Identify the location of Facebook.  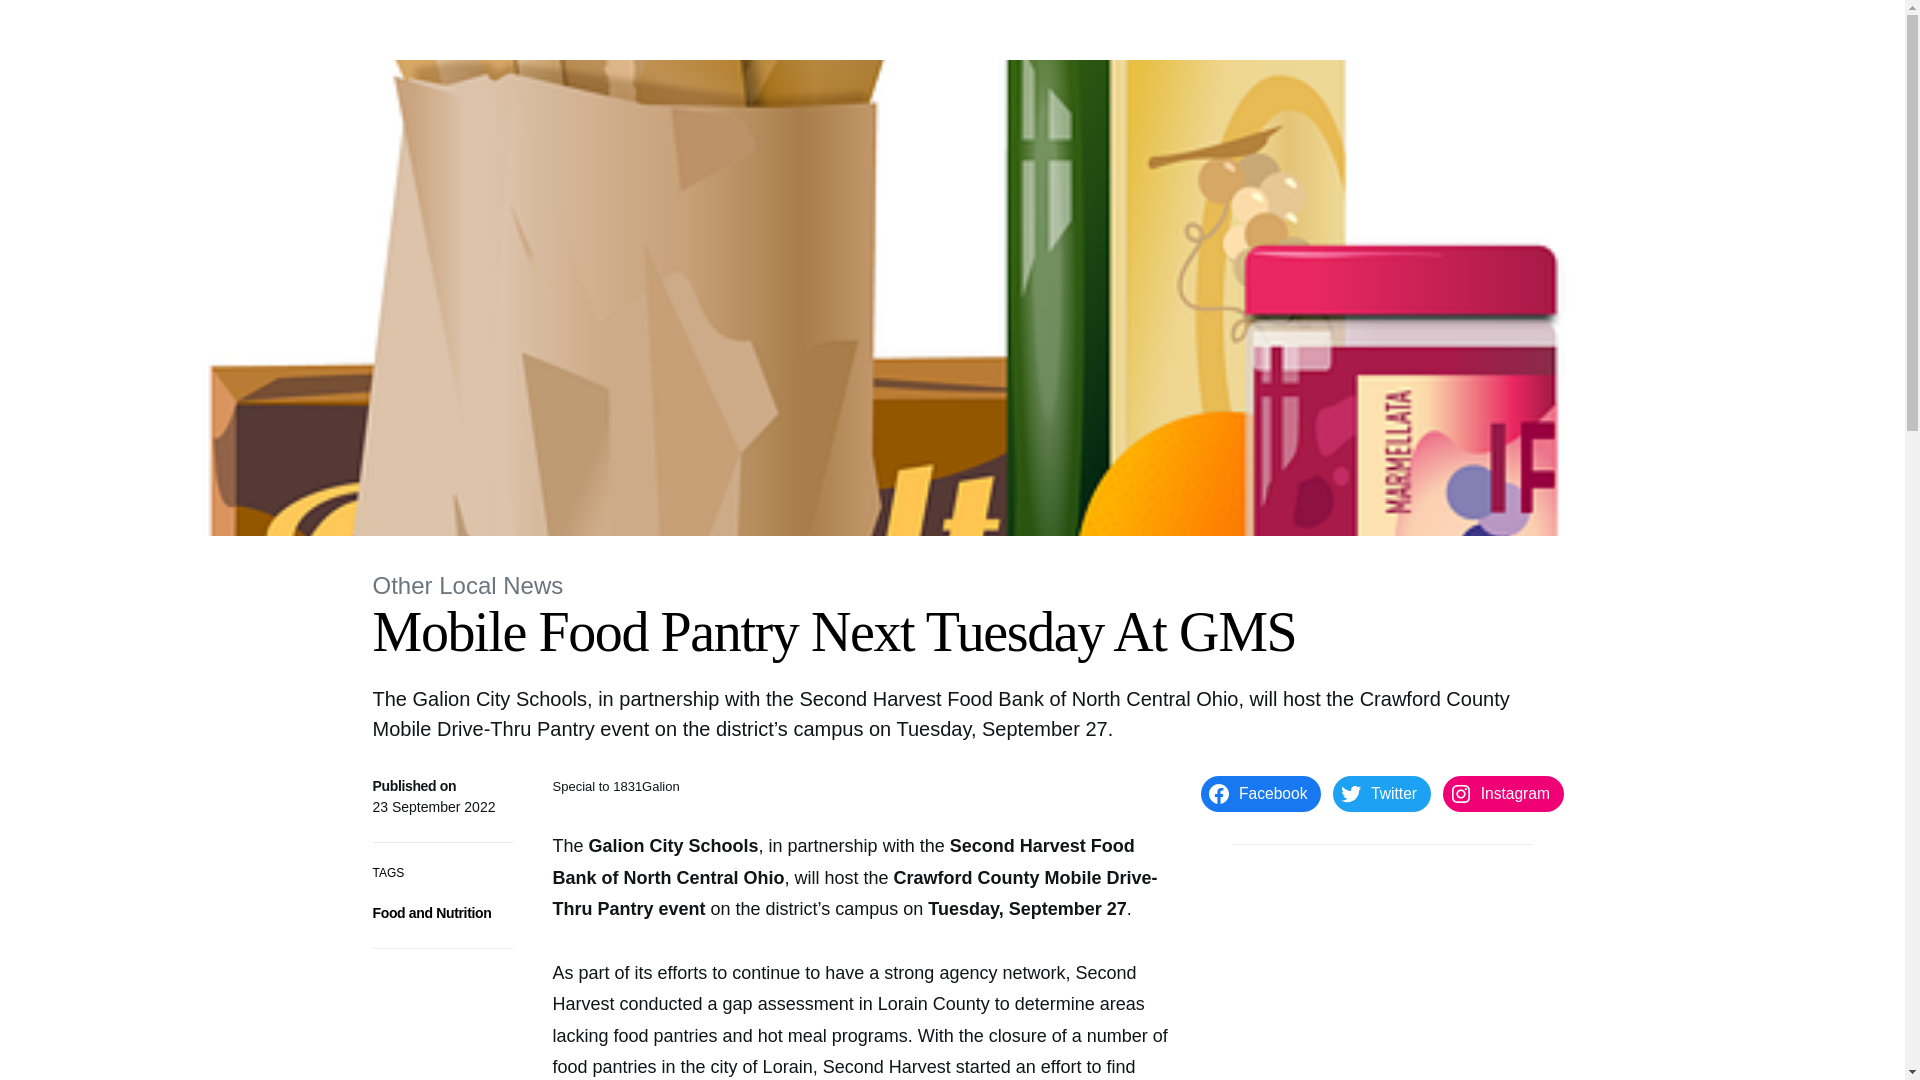
(1260, 794).